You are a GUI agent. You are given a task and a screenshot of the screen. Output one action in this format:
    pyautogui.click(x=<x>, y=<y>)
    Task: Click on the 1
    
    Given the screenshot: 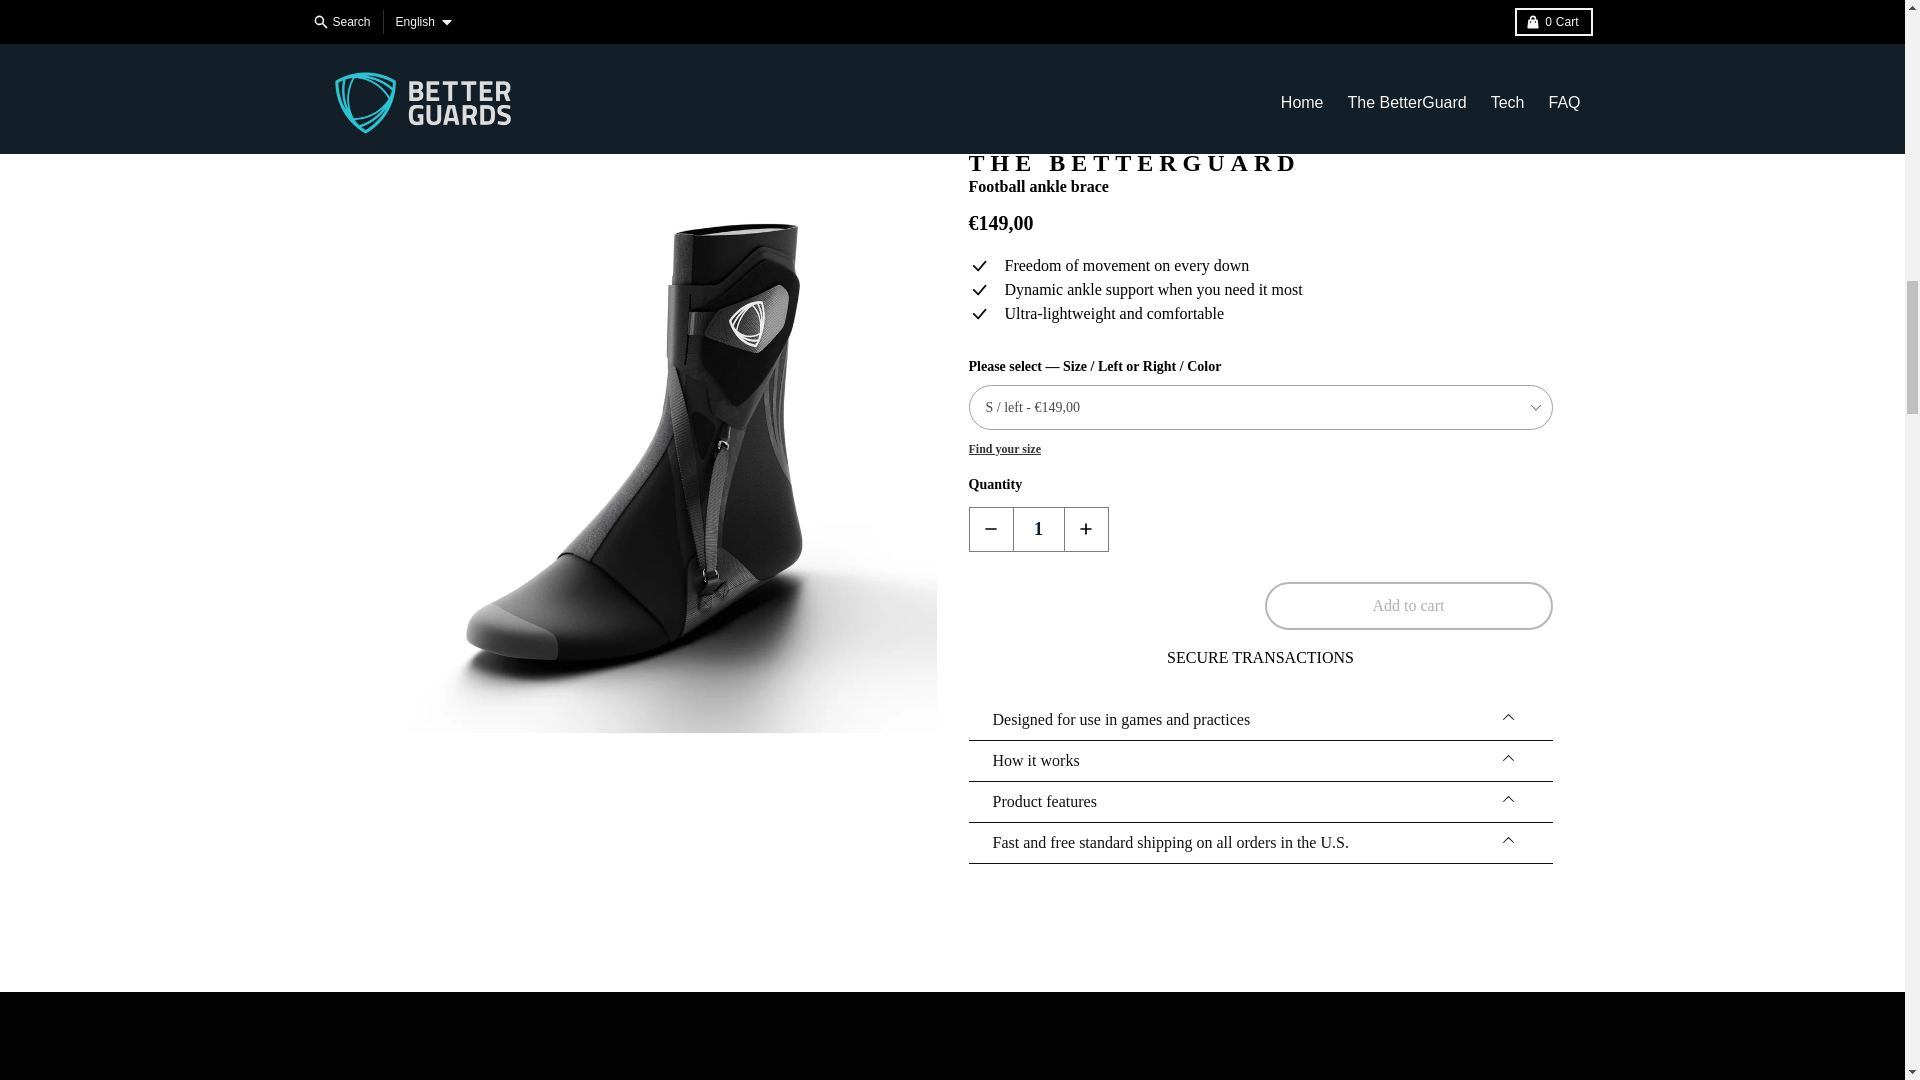 What is the action you would take?
    pyautogui.click(x=1038, y=528)
    